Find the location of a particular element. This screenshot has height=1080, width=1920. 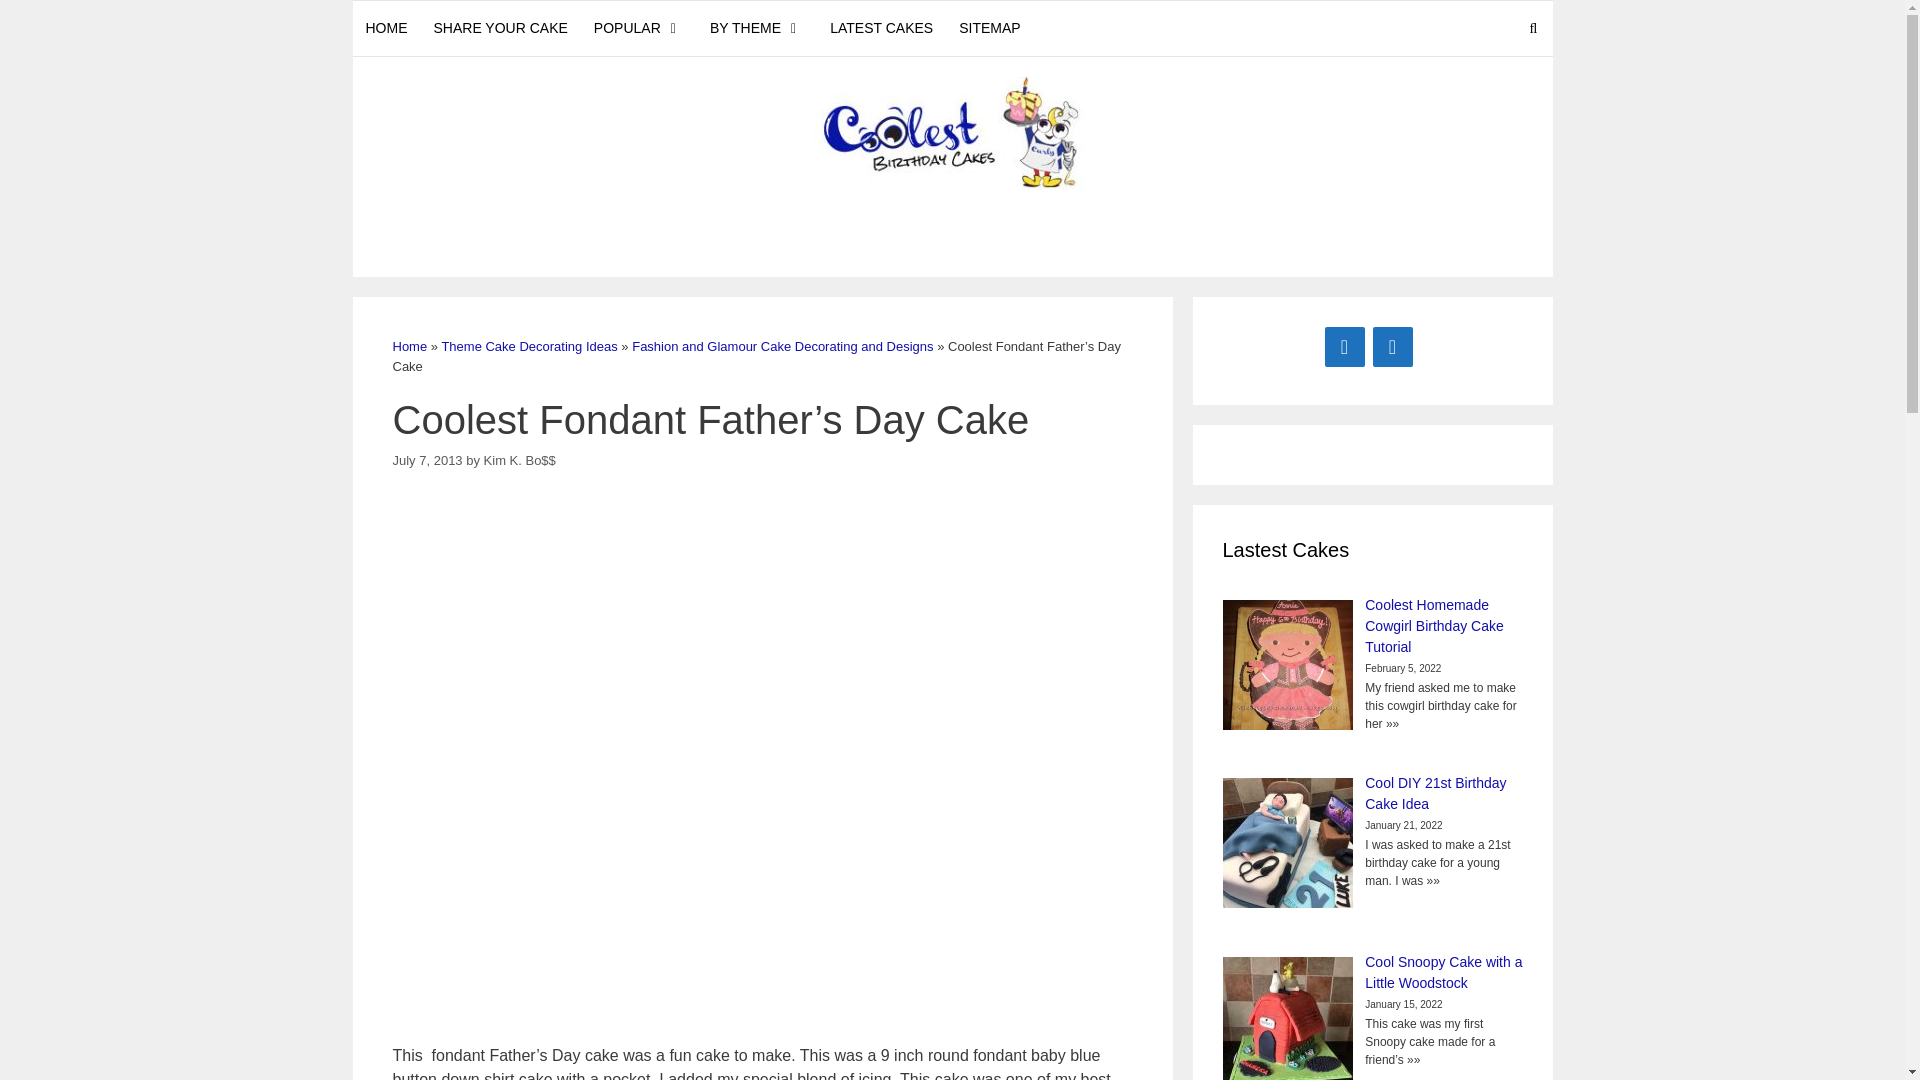

Fashion and Glamour Cake Decorating and Designs is located at coordinates (782, 346).